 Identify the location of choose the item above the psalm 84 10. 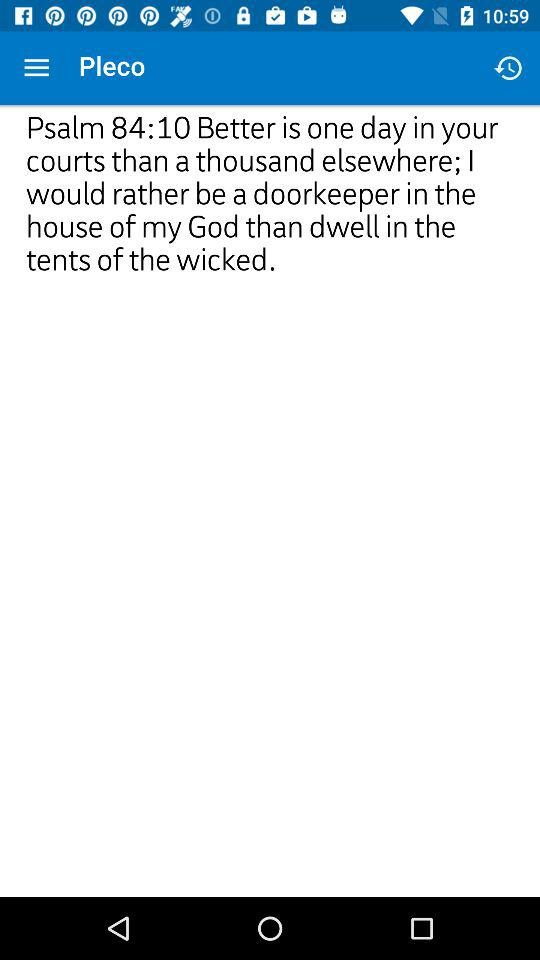
(508, 68).